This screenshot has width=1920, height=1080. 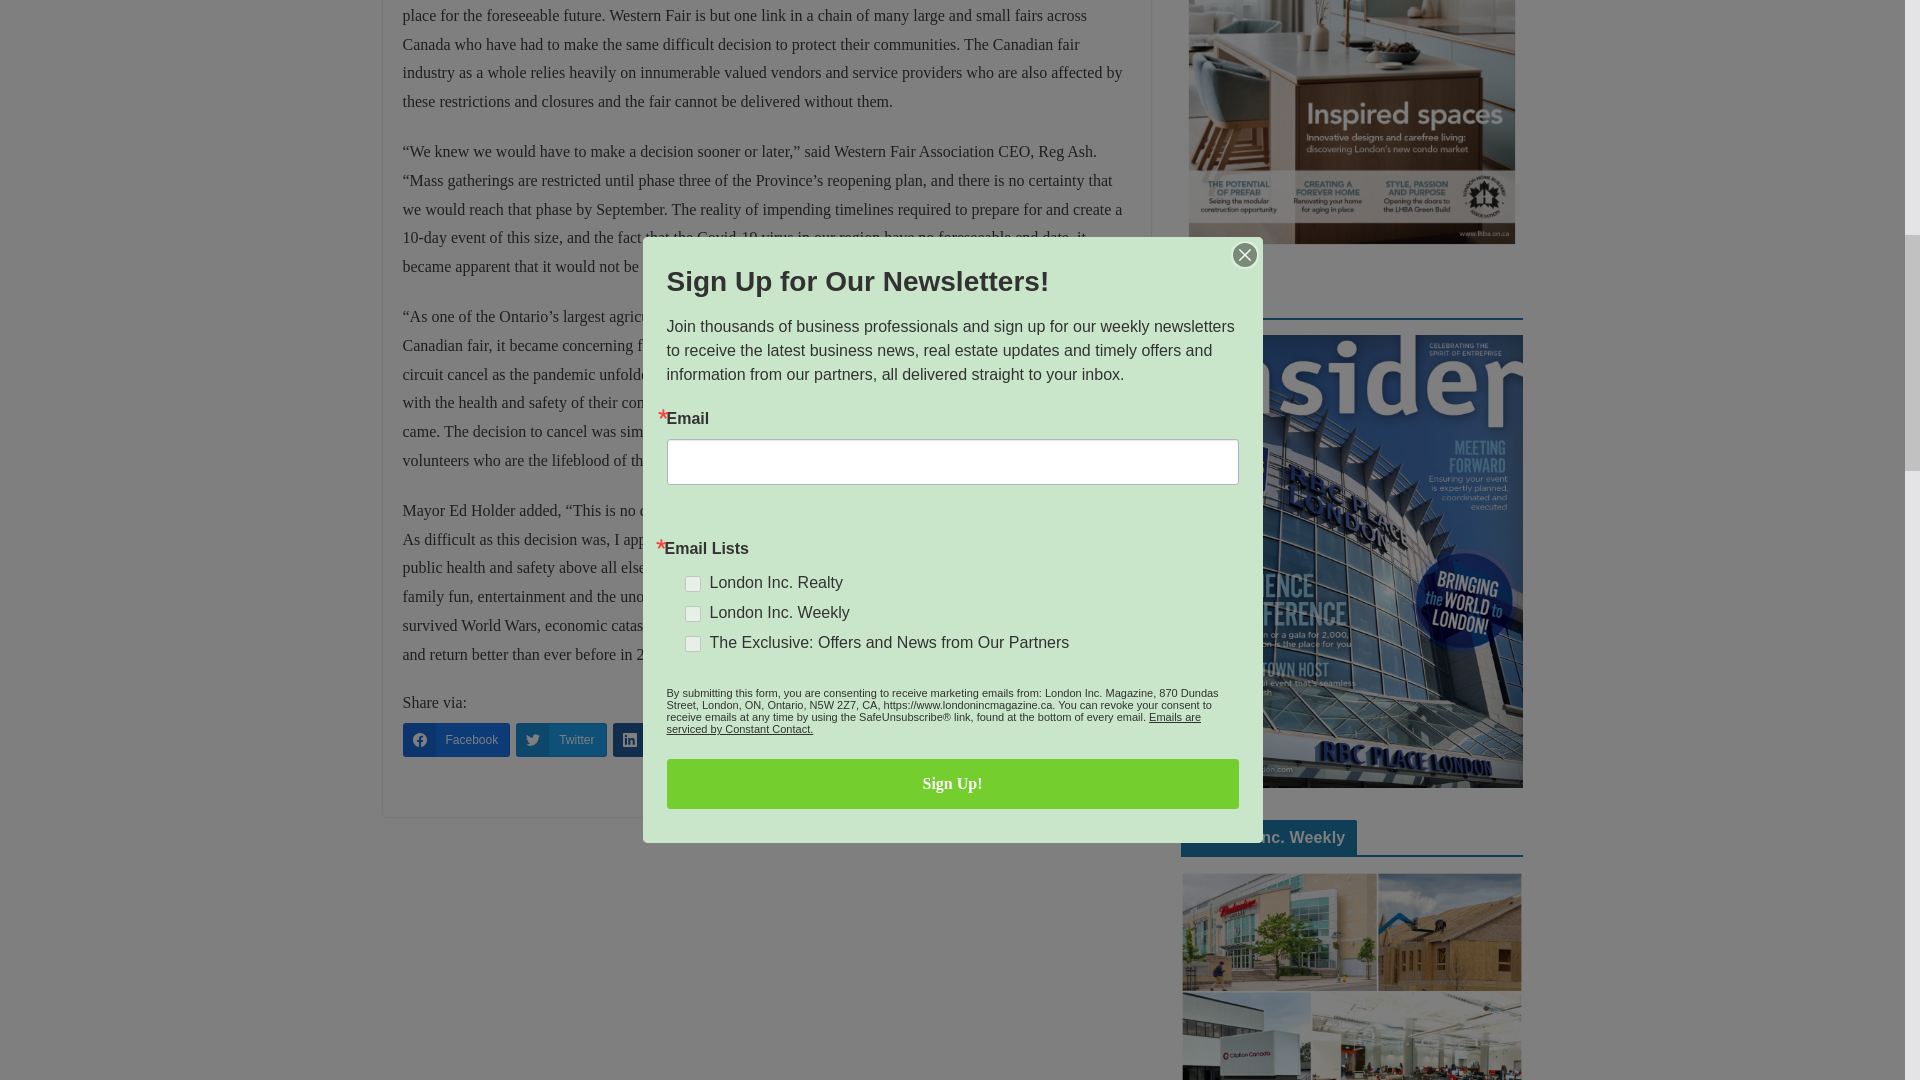 I want to click on More, so click(x=1050, y=739).